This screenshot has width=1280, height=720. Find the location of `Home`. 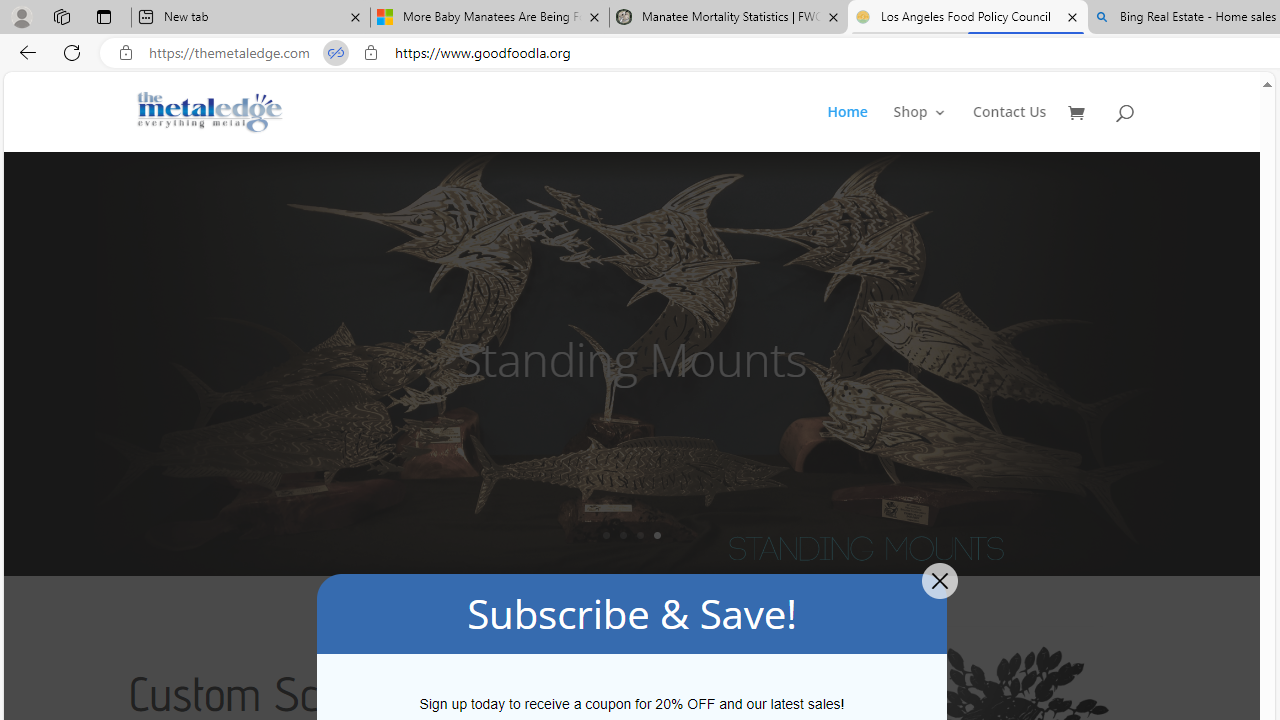

Home is located at coordinates (858, 128).